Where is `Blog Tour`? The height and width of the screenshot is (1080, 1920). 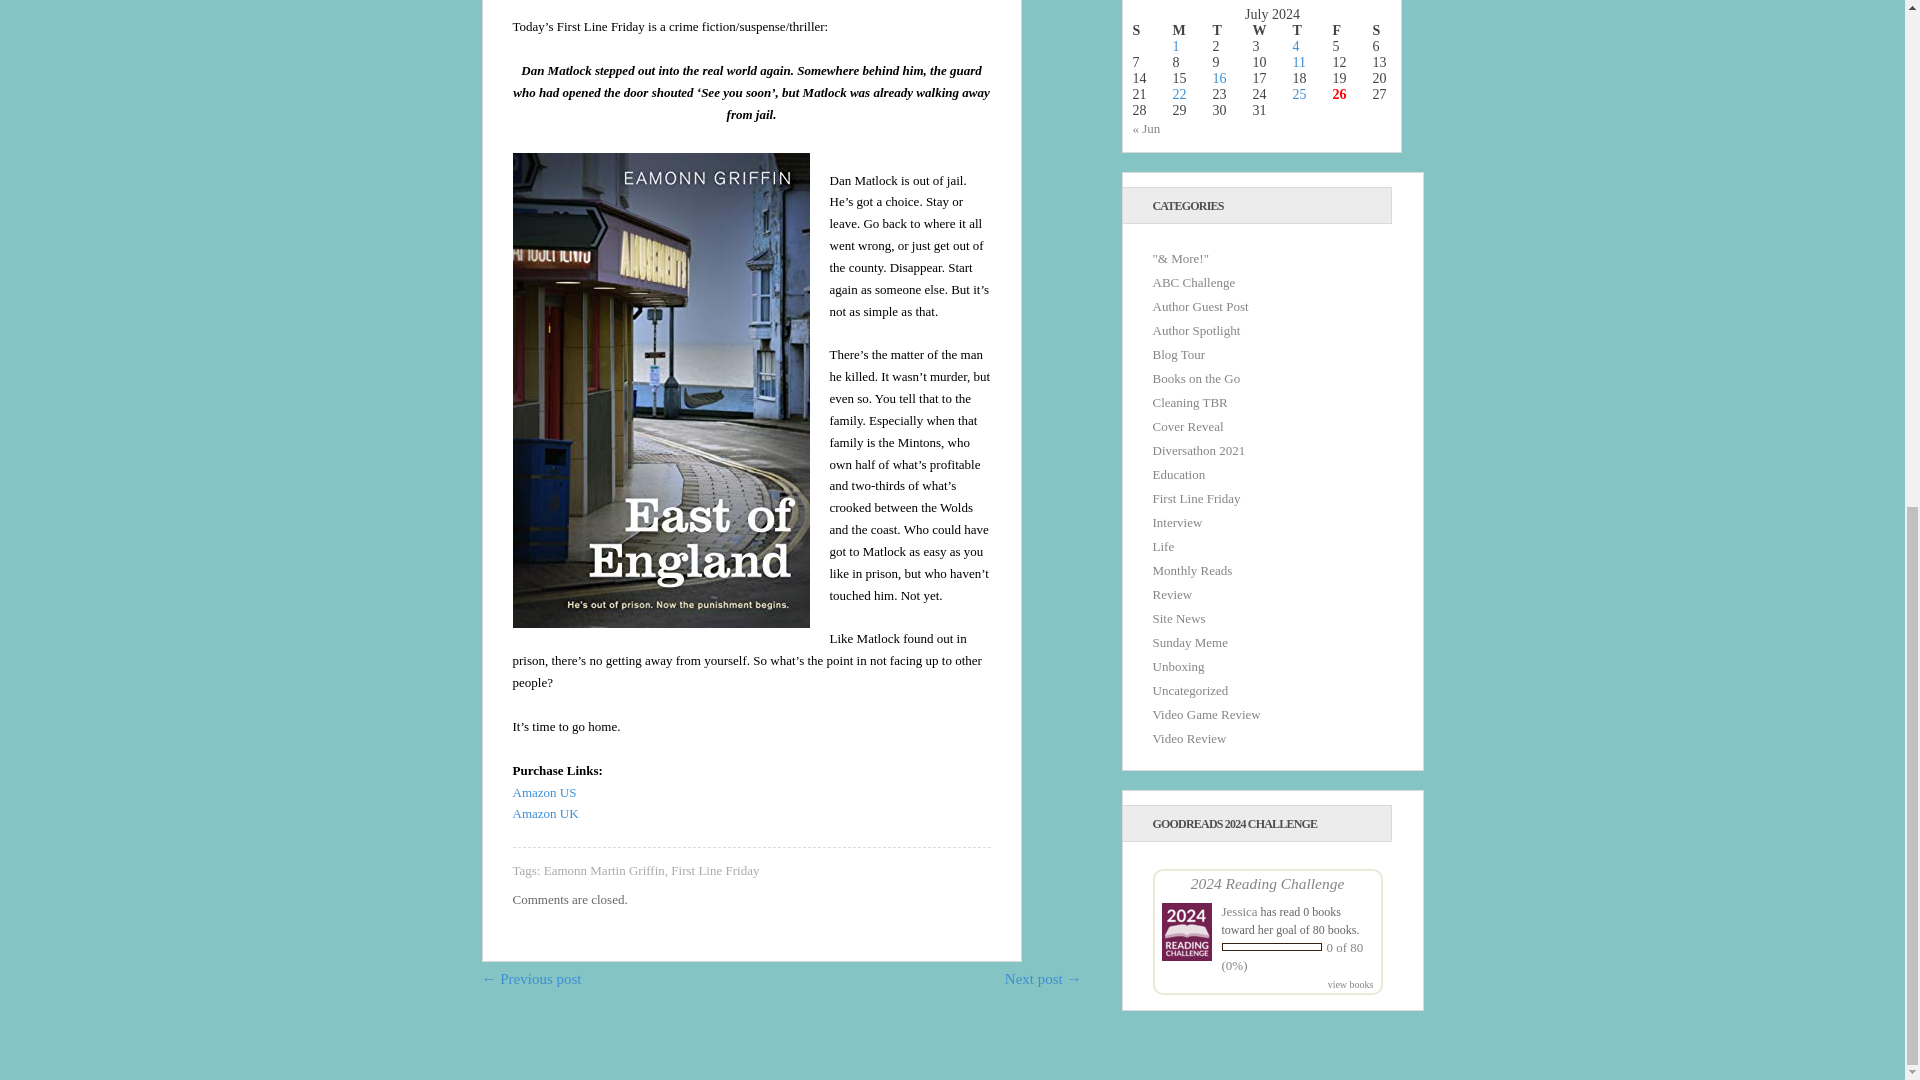 Blog Tour is located at coordinates (1178, 354).